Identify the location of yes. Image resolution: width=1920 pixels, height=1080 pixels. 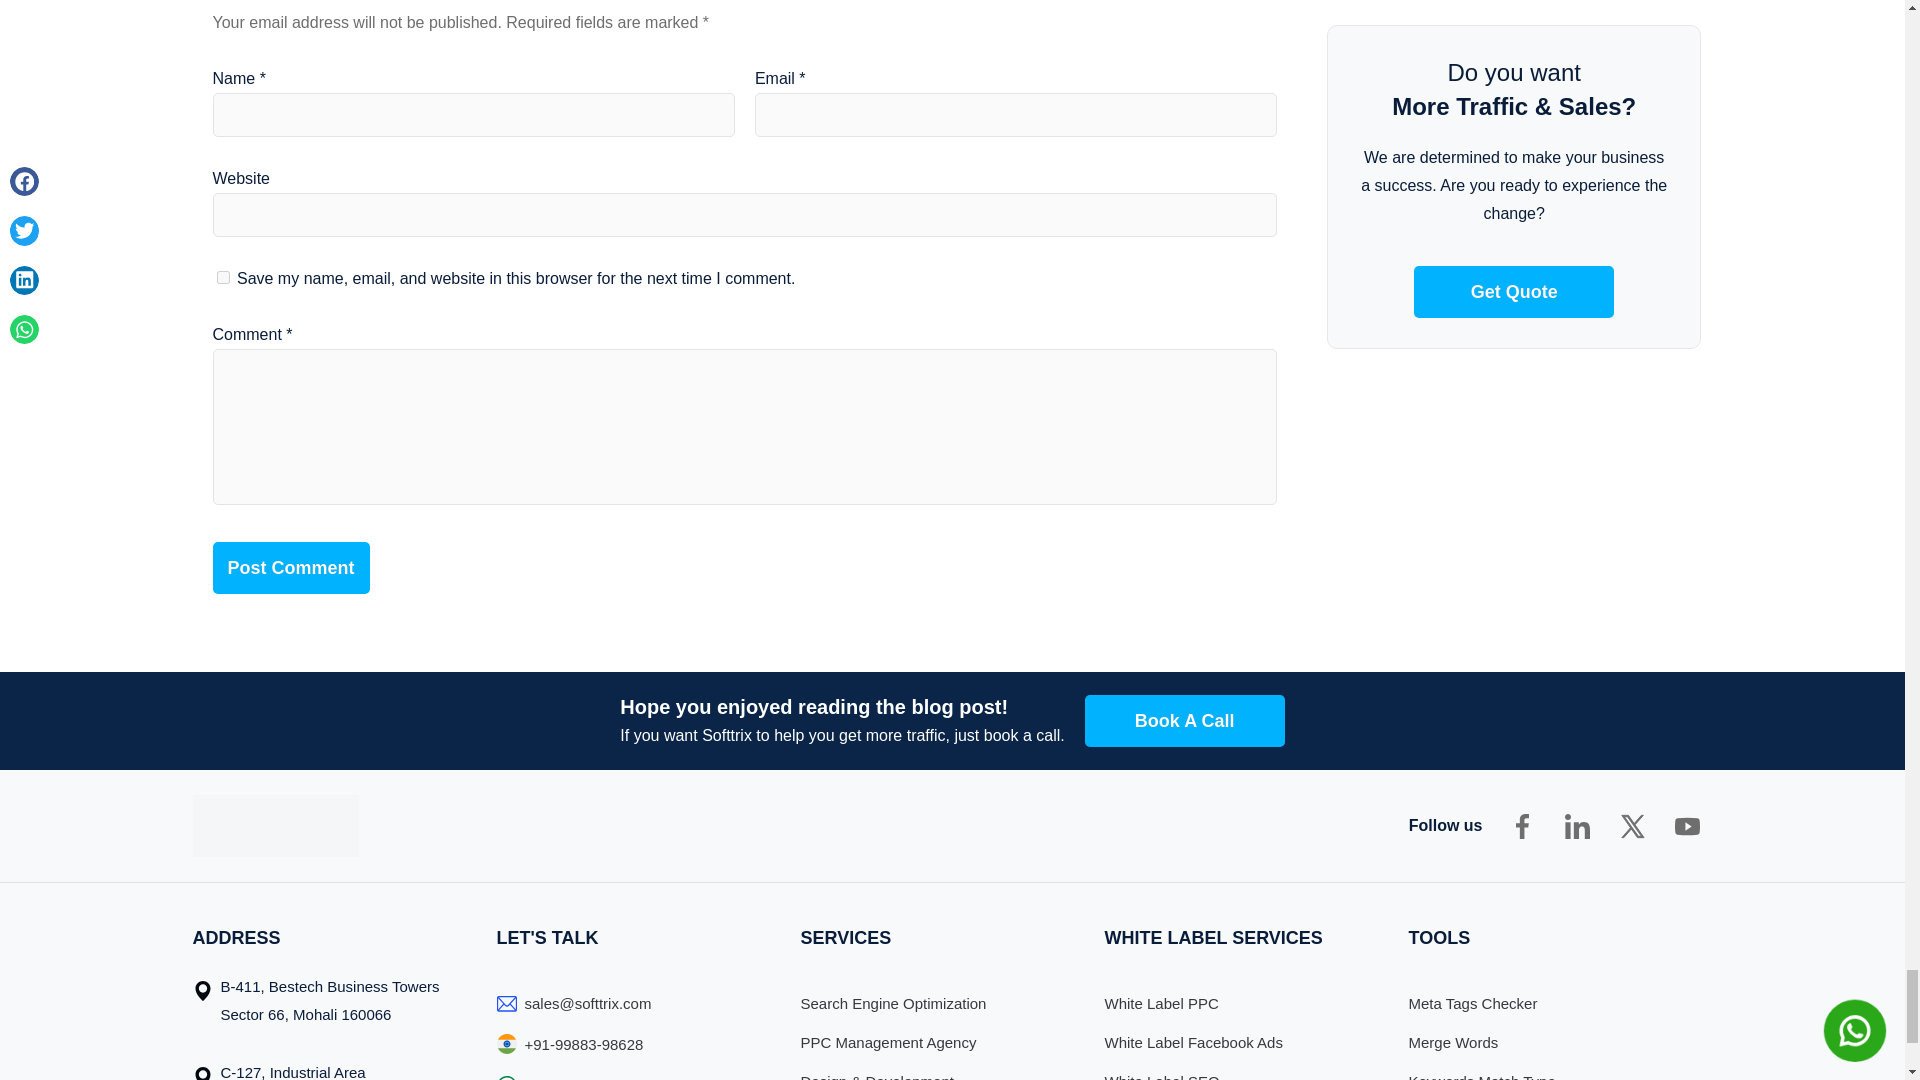
(222, 278).